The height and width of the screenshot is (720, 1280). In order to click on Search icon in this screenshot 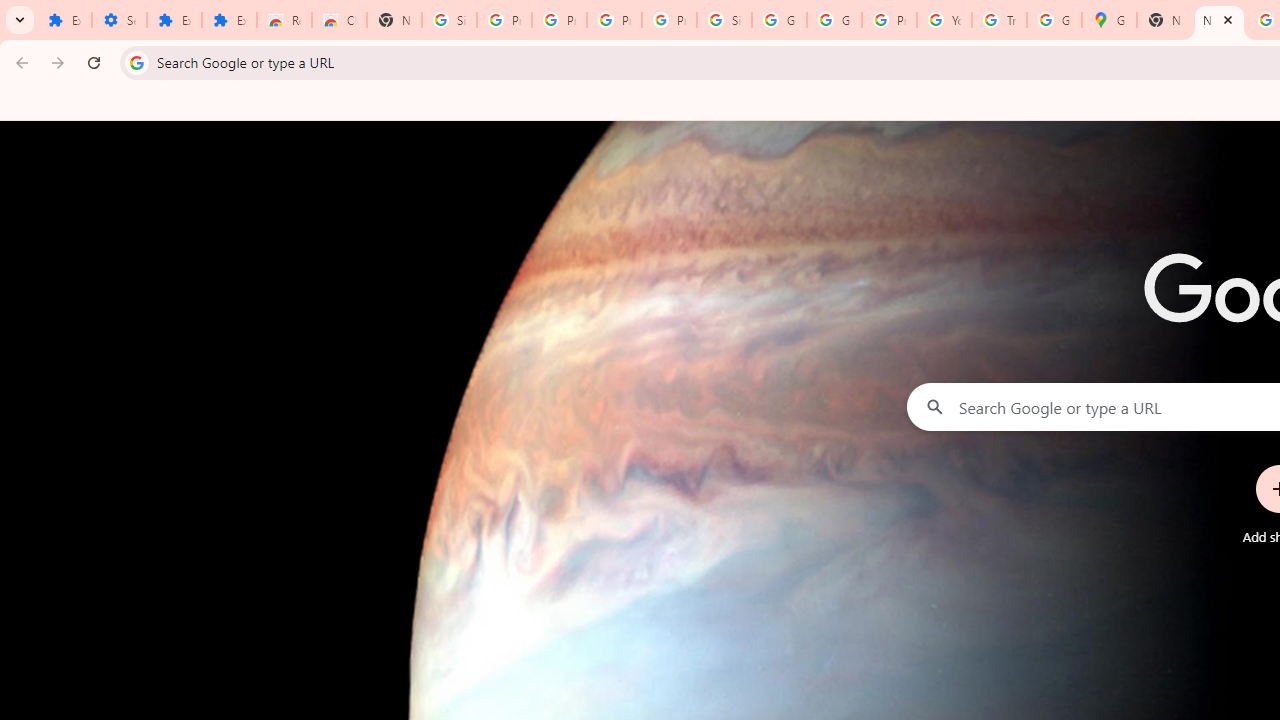, I will do `click(136, 62)`.